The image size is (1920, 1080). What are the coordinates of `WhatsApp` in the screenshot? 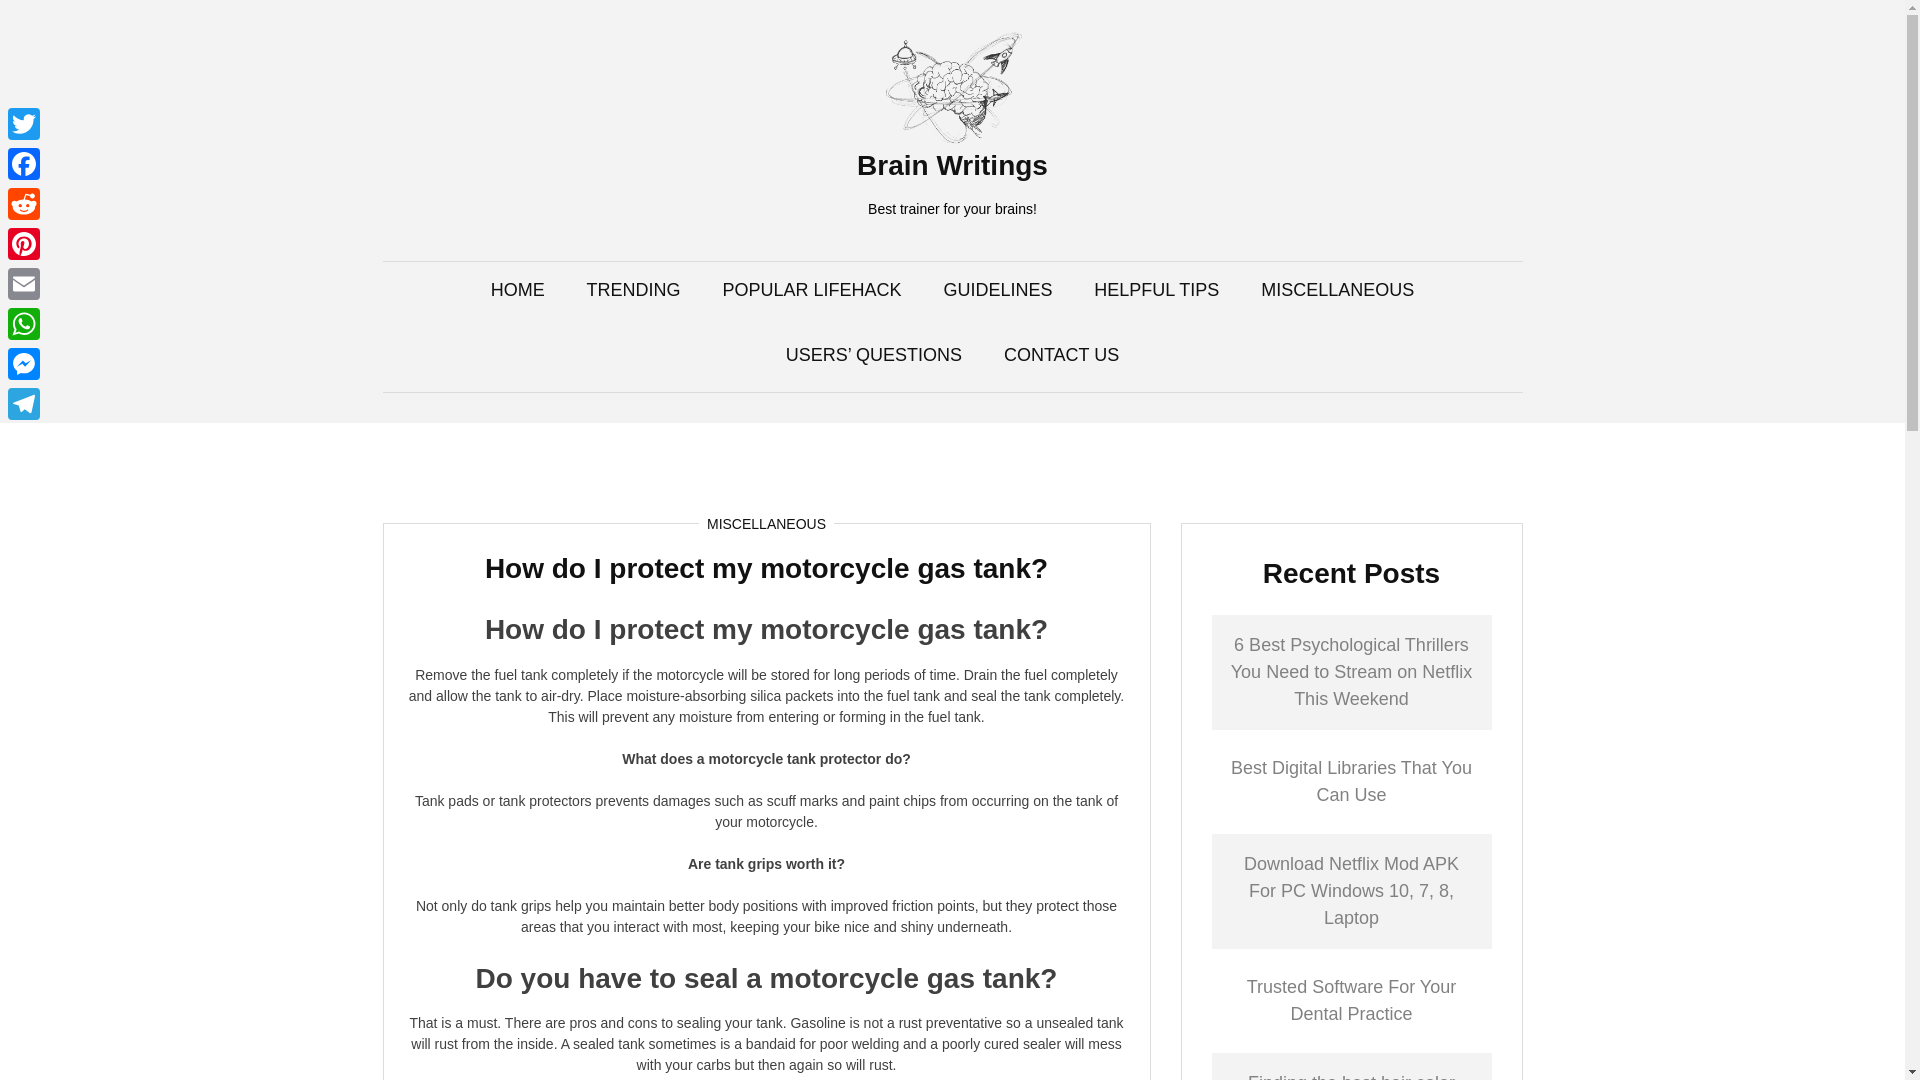 It's located at (24, 324).